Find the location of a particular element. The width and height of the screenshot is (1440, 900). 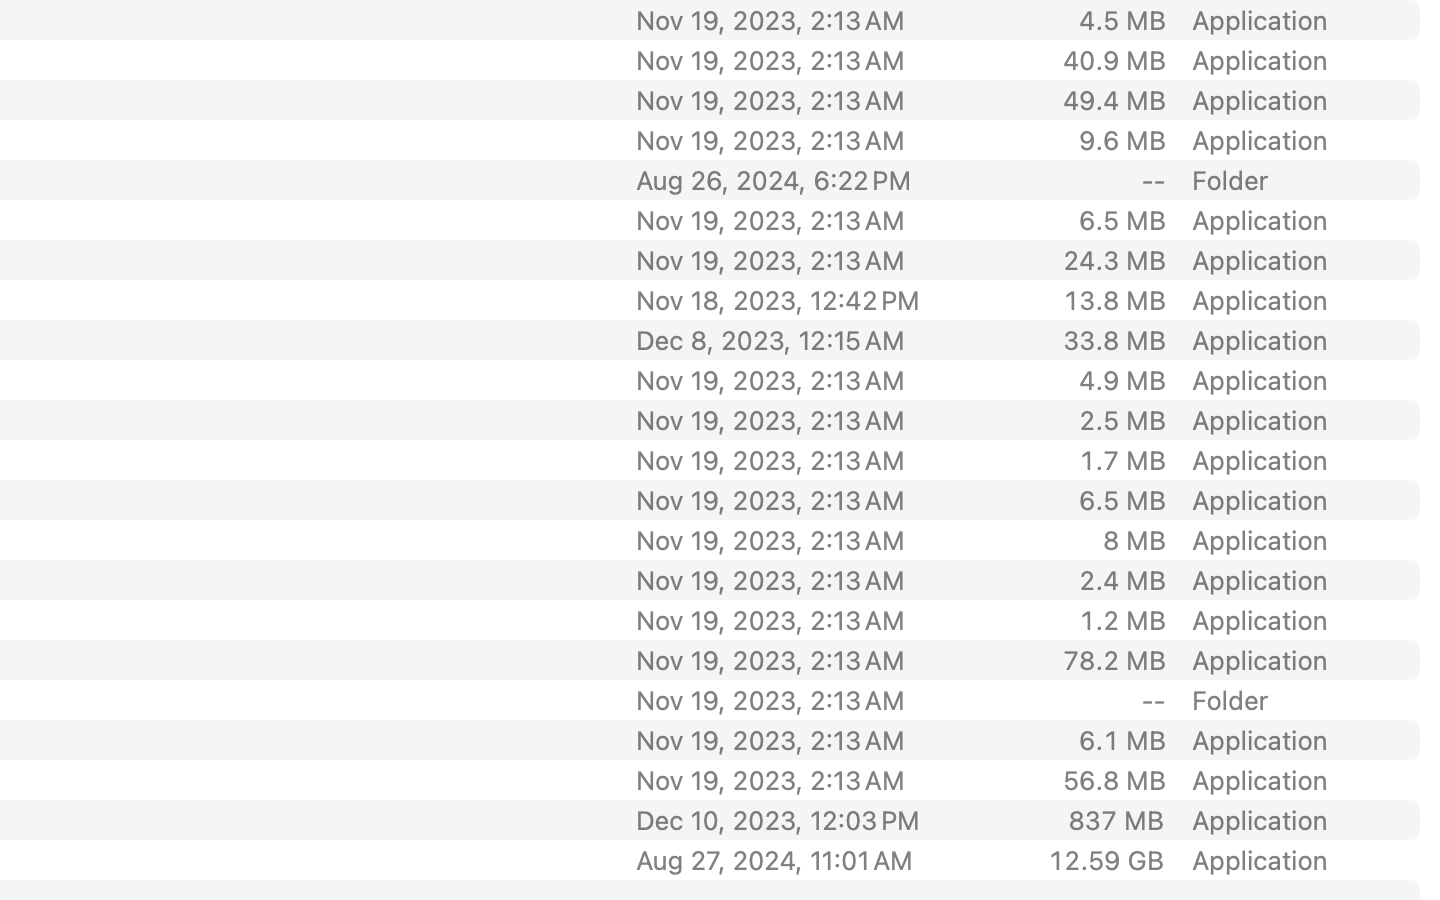

13.8 MB is located at coordinates (1114, 300).